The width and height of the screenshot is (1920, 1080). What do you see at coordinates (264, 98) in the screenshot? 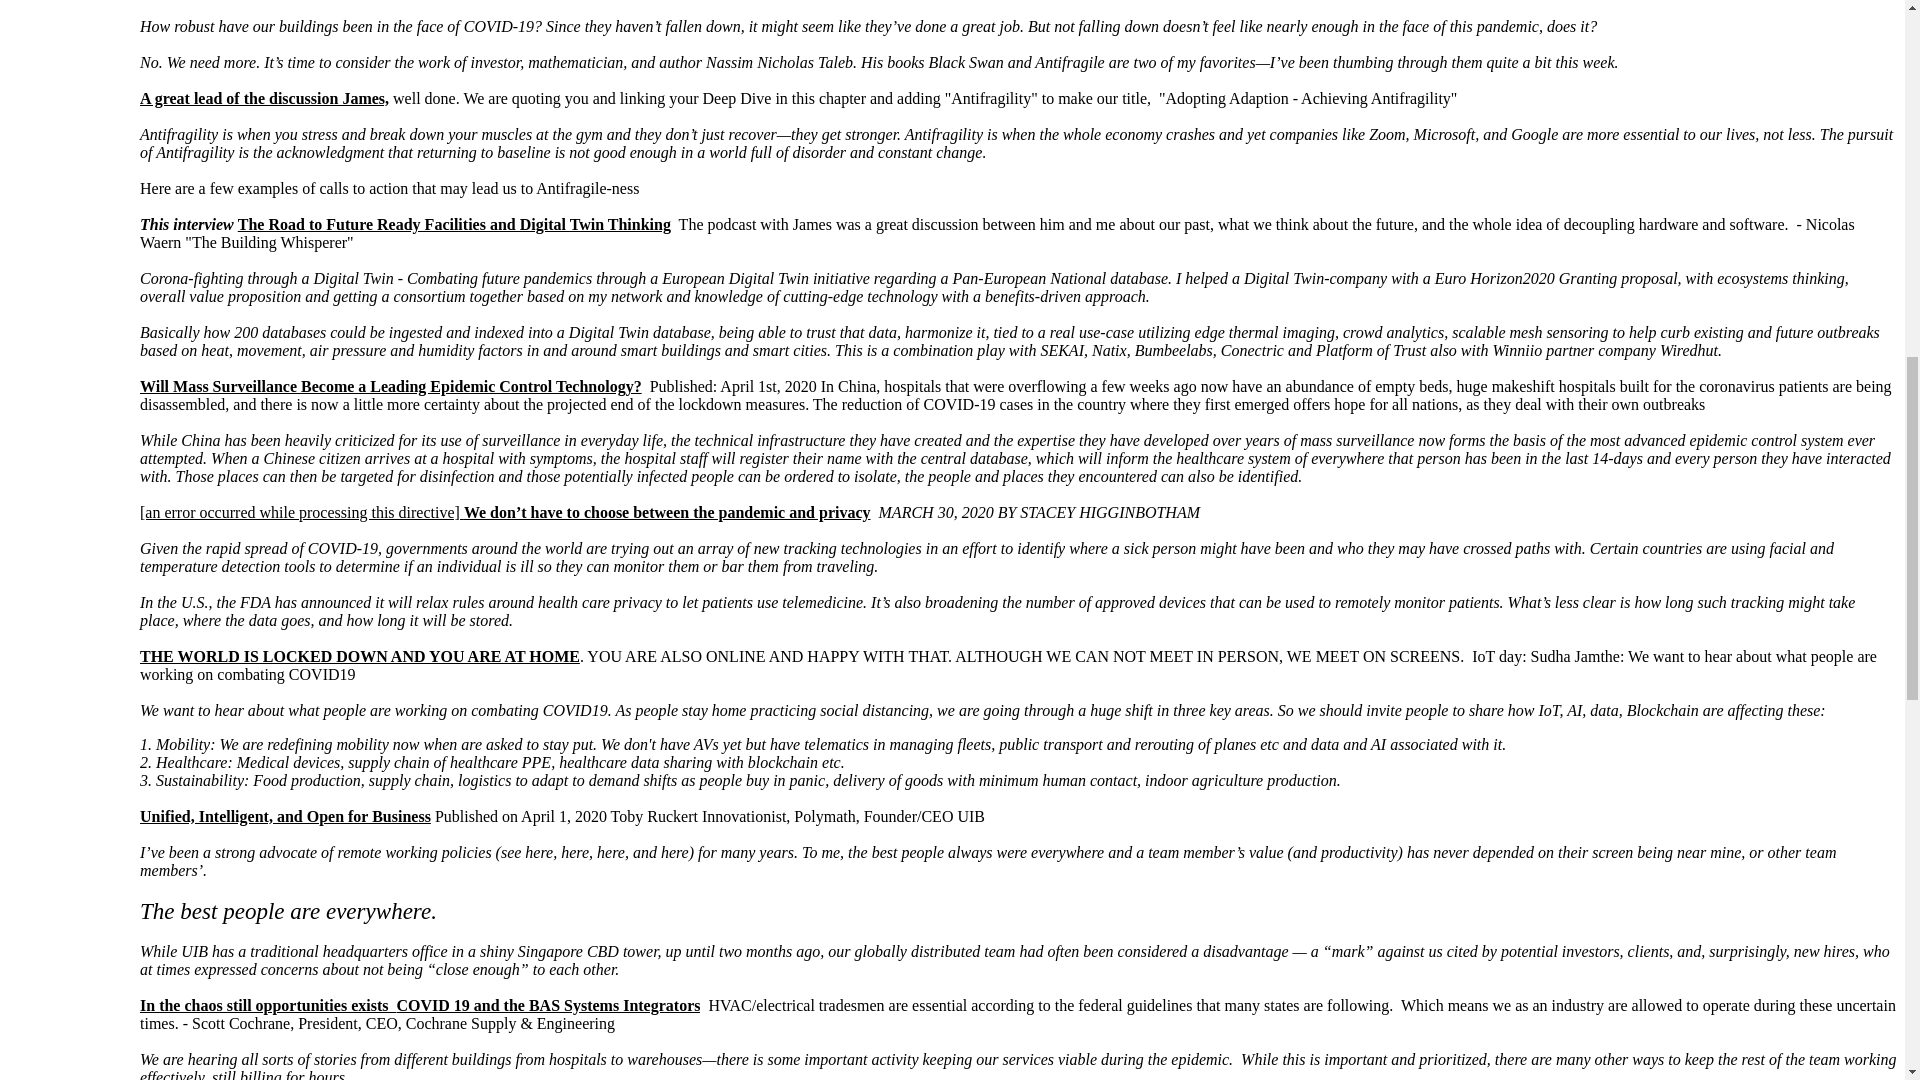
I see `A great lead of the discussion James,` at bounding box center [264, 98].